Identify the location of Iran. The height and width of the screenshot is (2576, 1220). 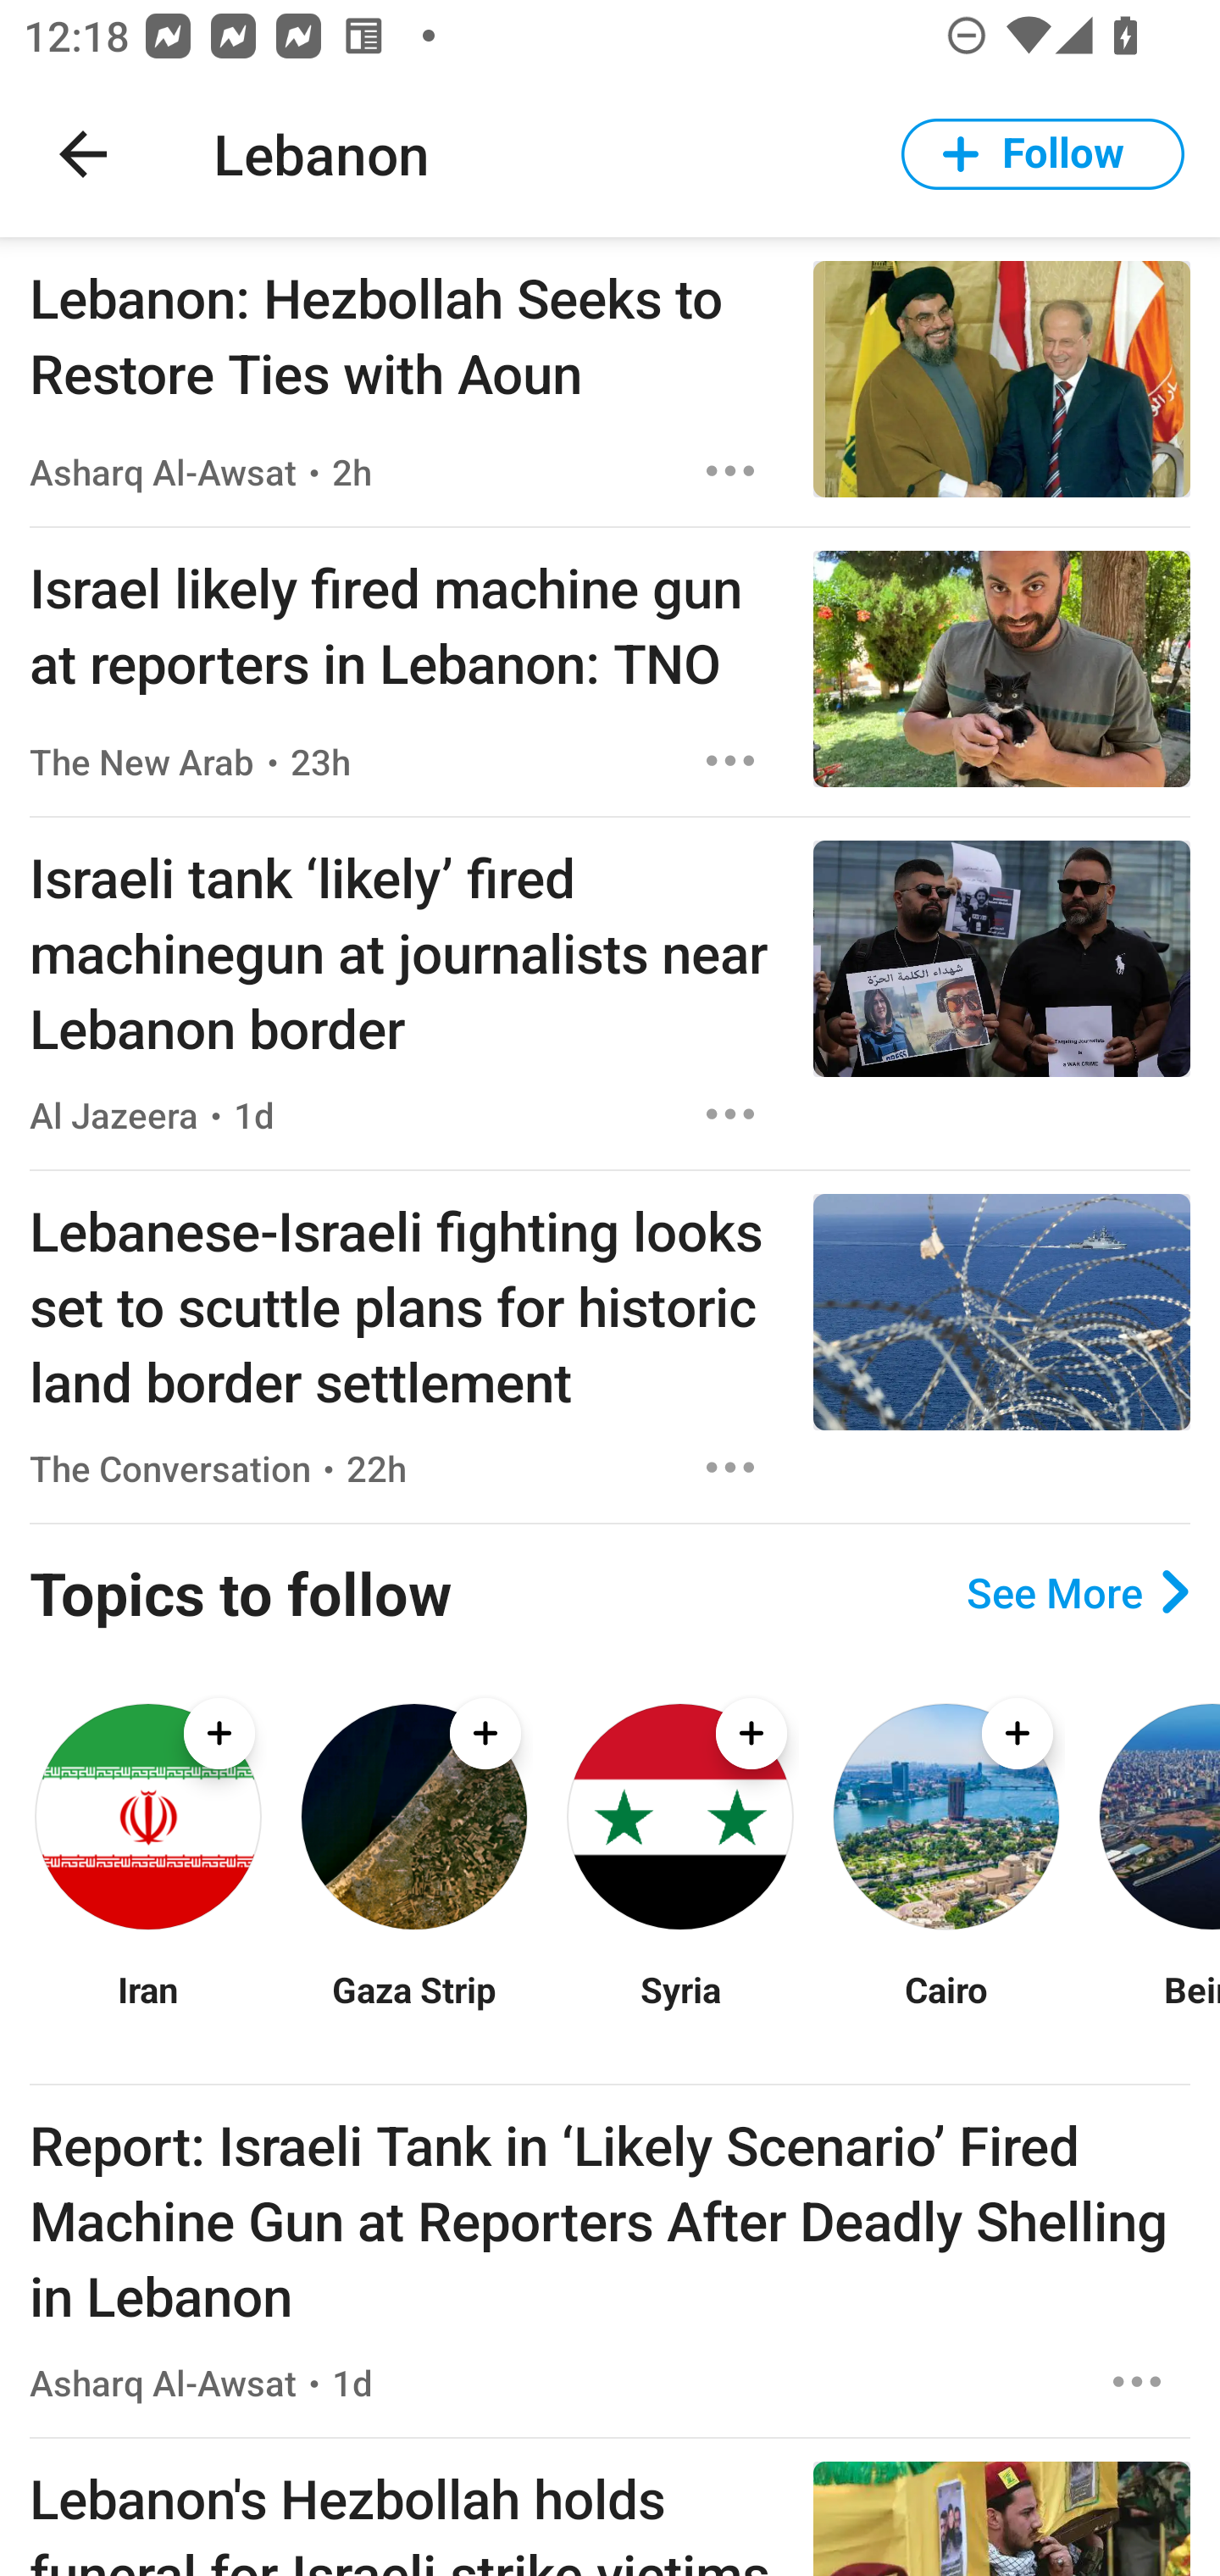
(147, 2010).